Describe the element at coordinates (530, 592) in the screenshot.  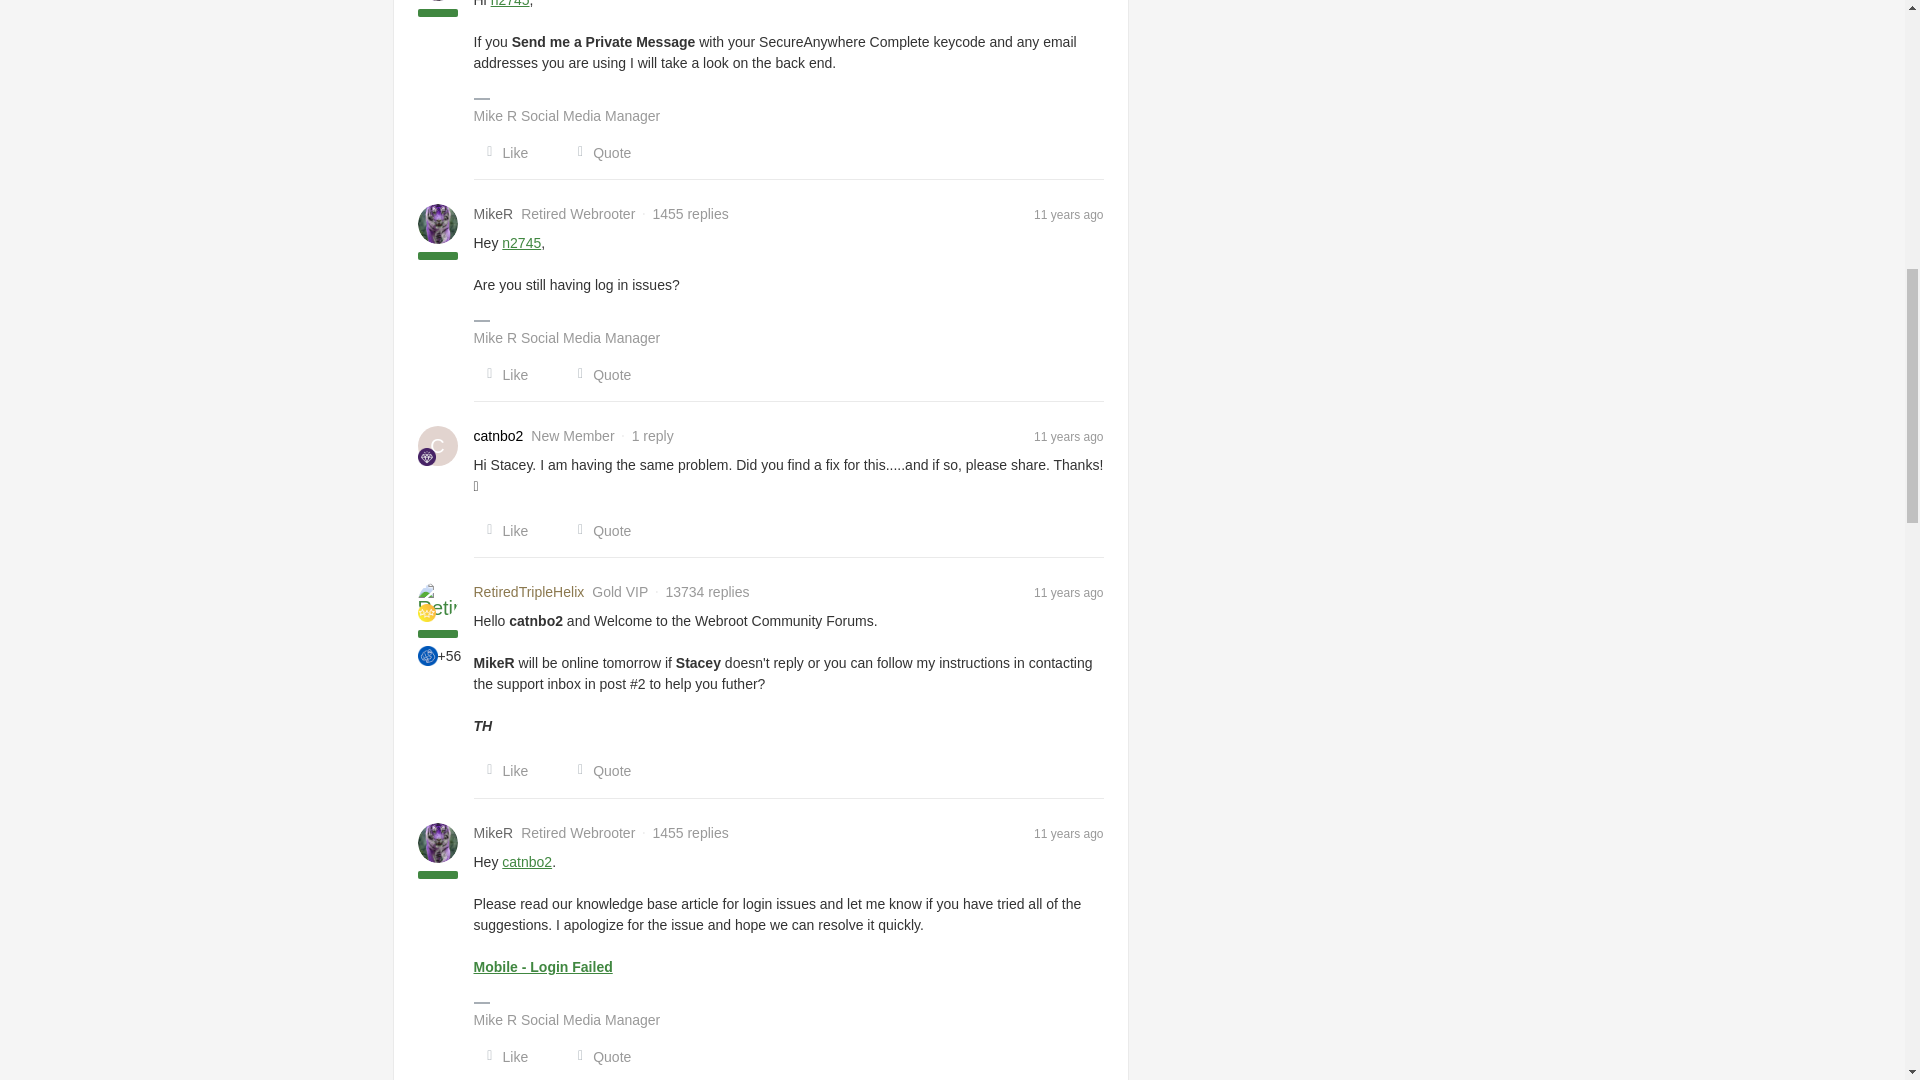
I see `RetiredTripleHelix` at that location.